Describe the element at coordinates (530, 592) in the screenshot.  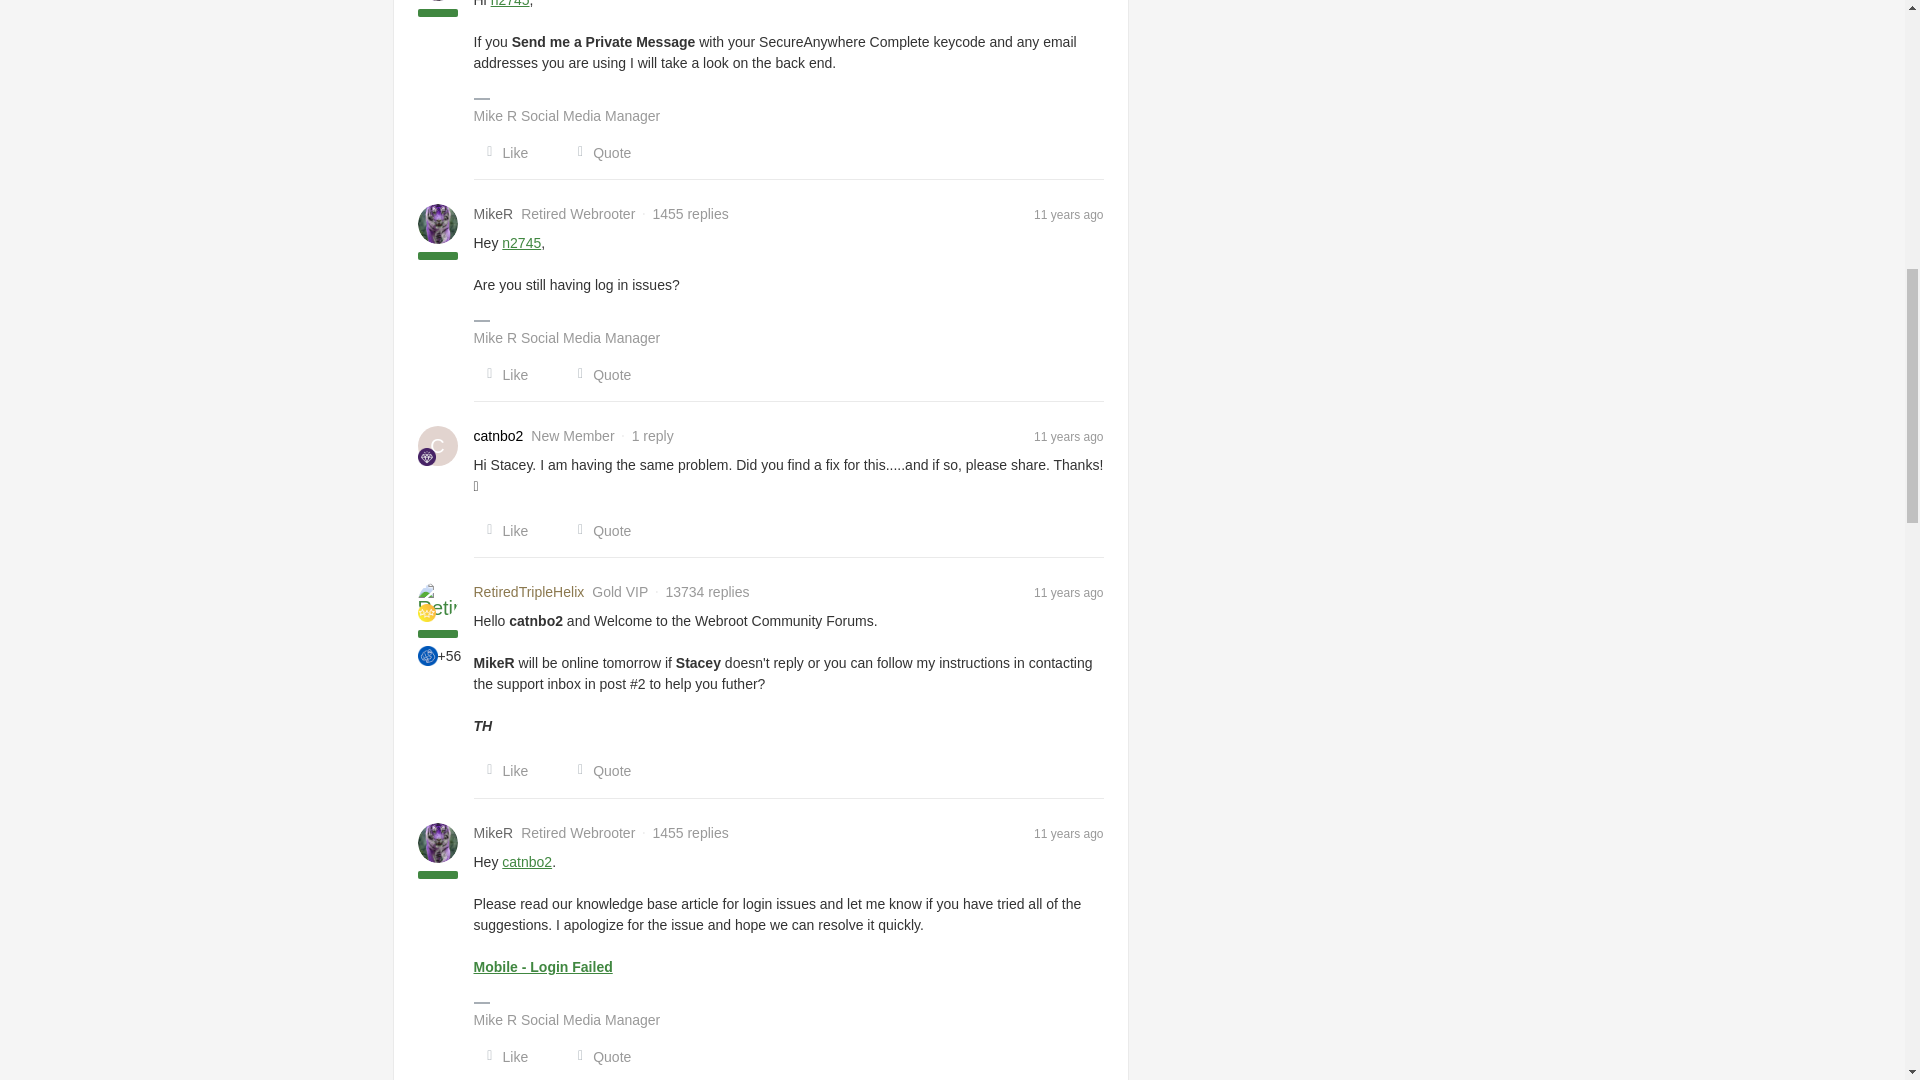
I see `RetiredTripleHelix` at that location.